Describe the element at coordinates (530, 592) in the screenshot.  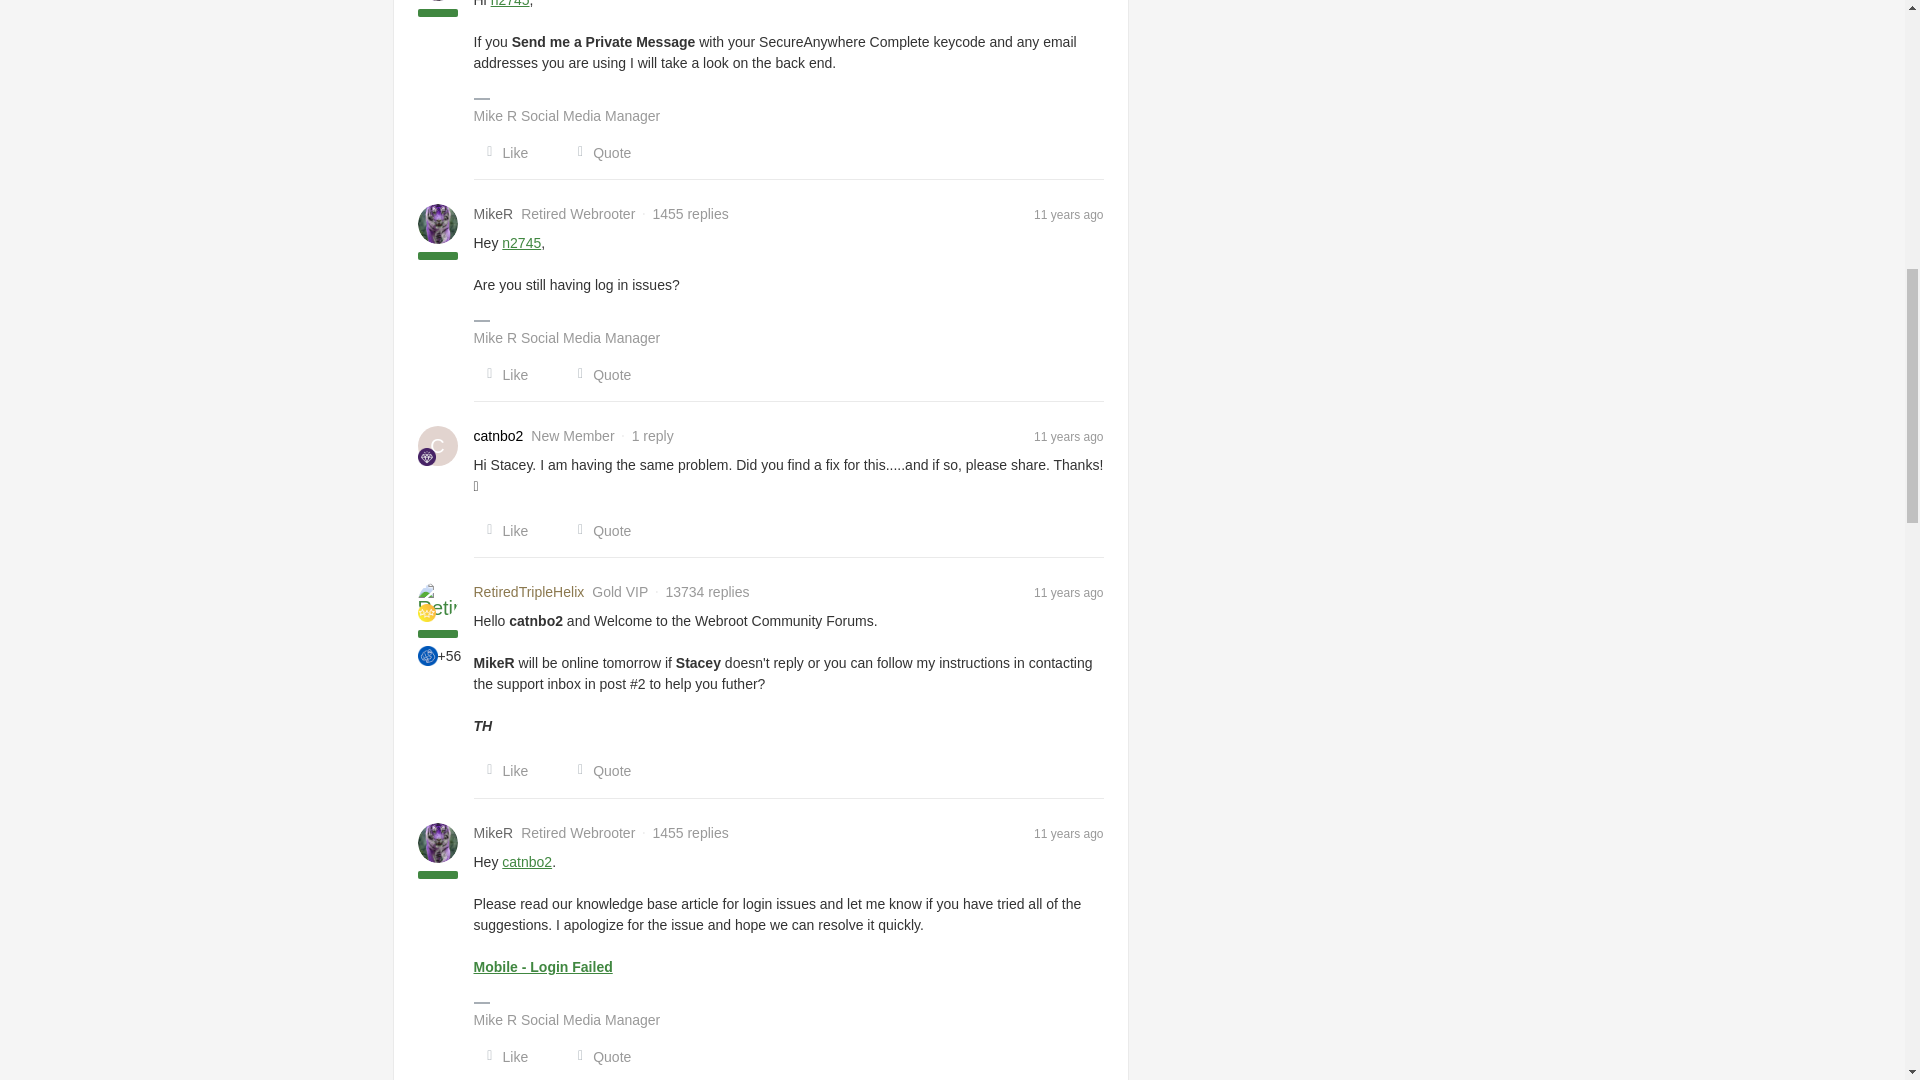
I see `RetiredTripleHelix` at that location.